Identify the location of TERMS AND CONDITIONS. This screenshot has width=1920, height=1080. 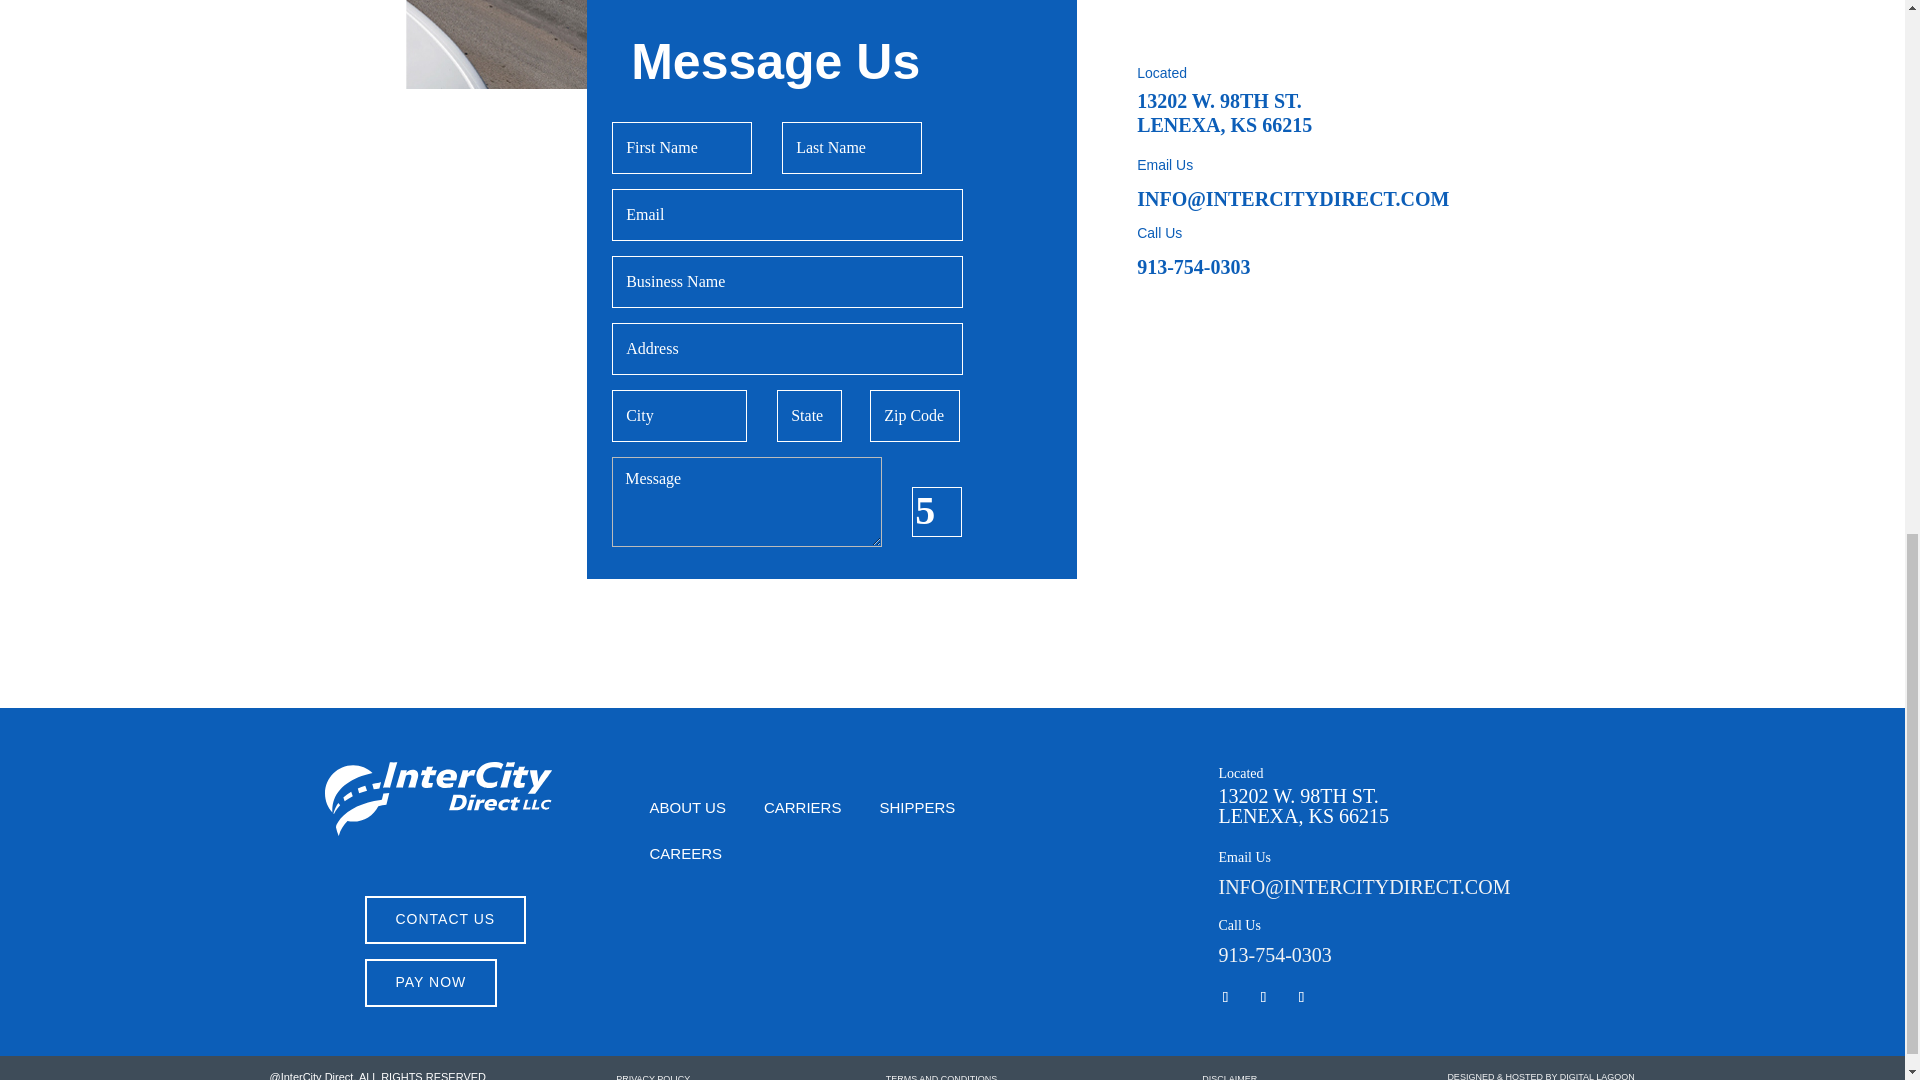
(953, 1076).